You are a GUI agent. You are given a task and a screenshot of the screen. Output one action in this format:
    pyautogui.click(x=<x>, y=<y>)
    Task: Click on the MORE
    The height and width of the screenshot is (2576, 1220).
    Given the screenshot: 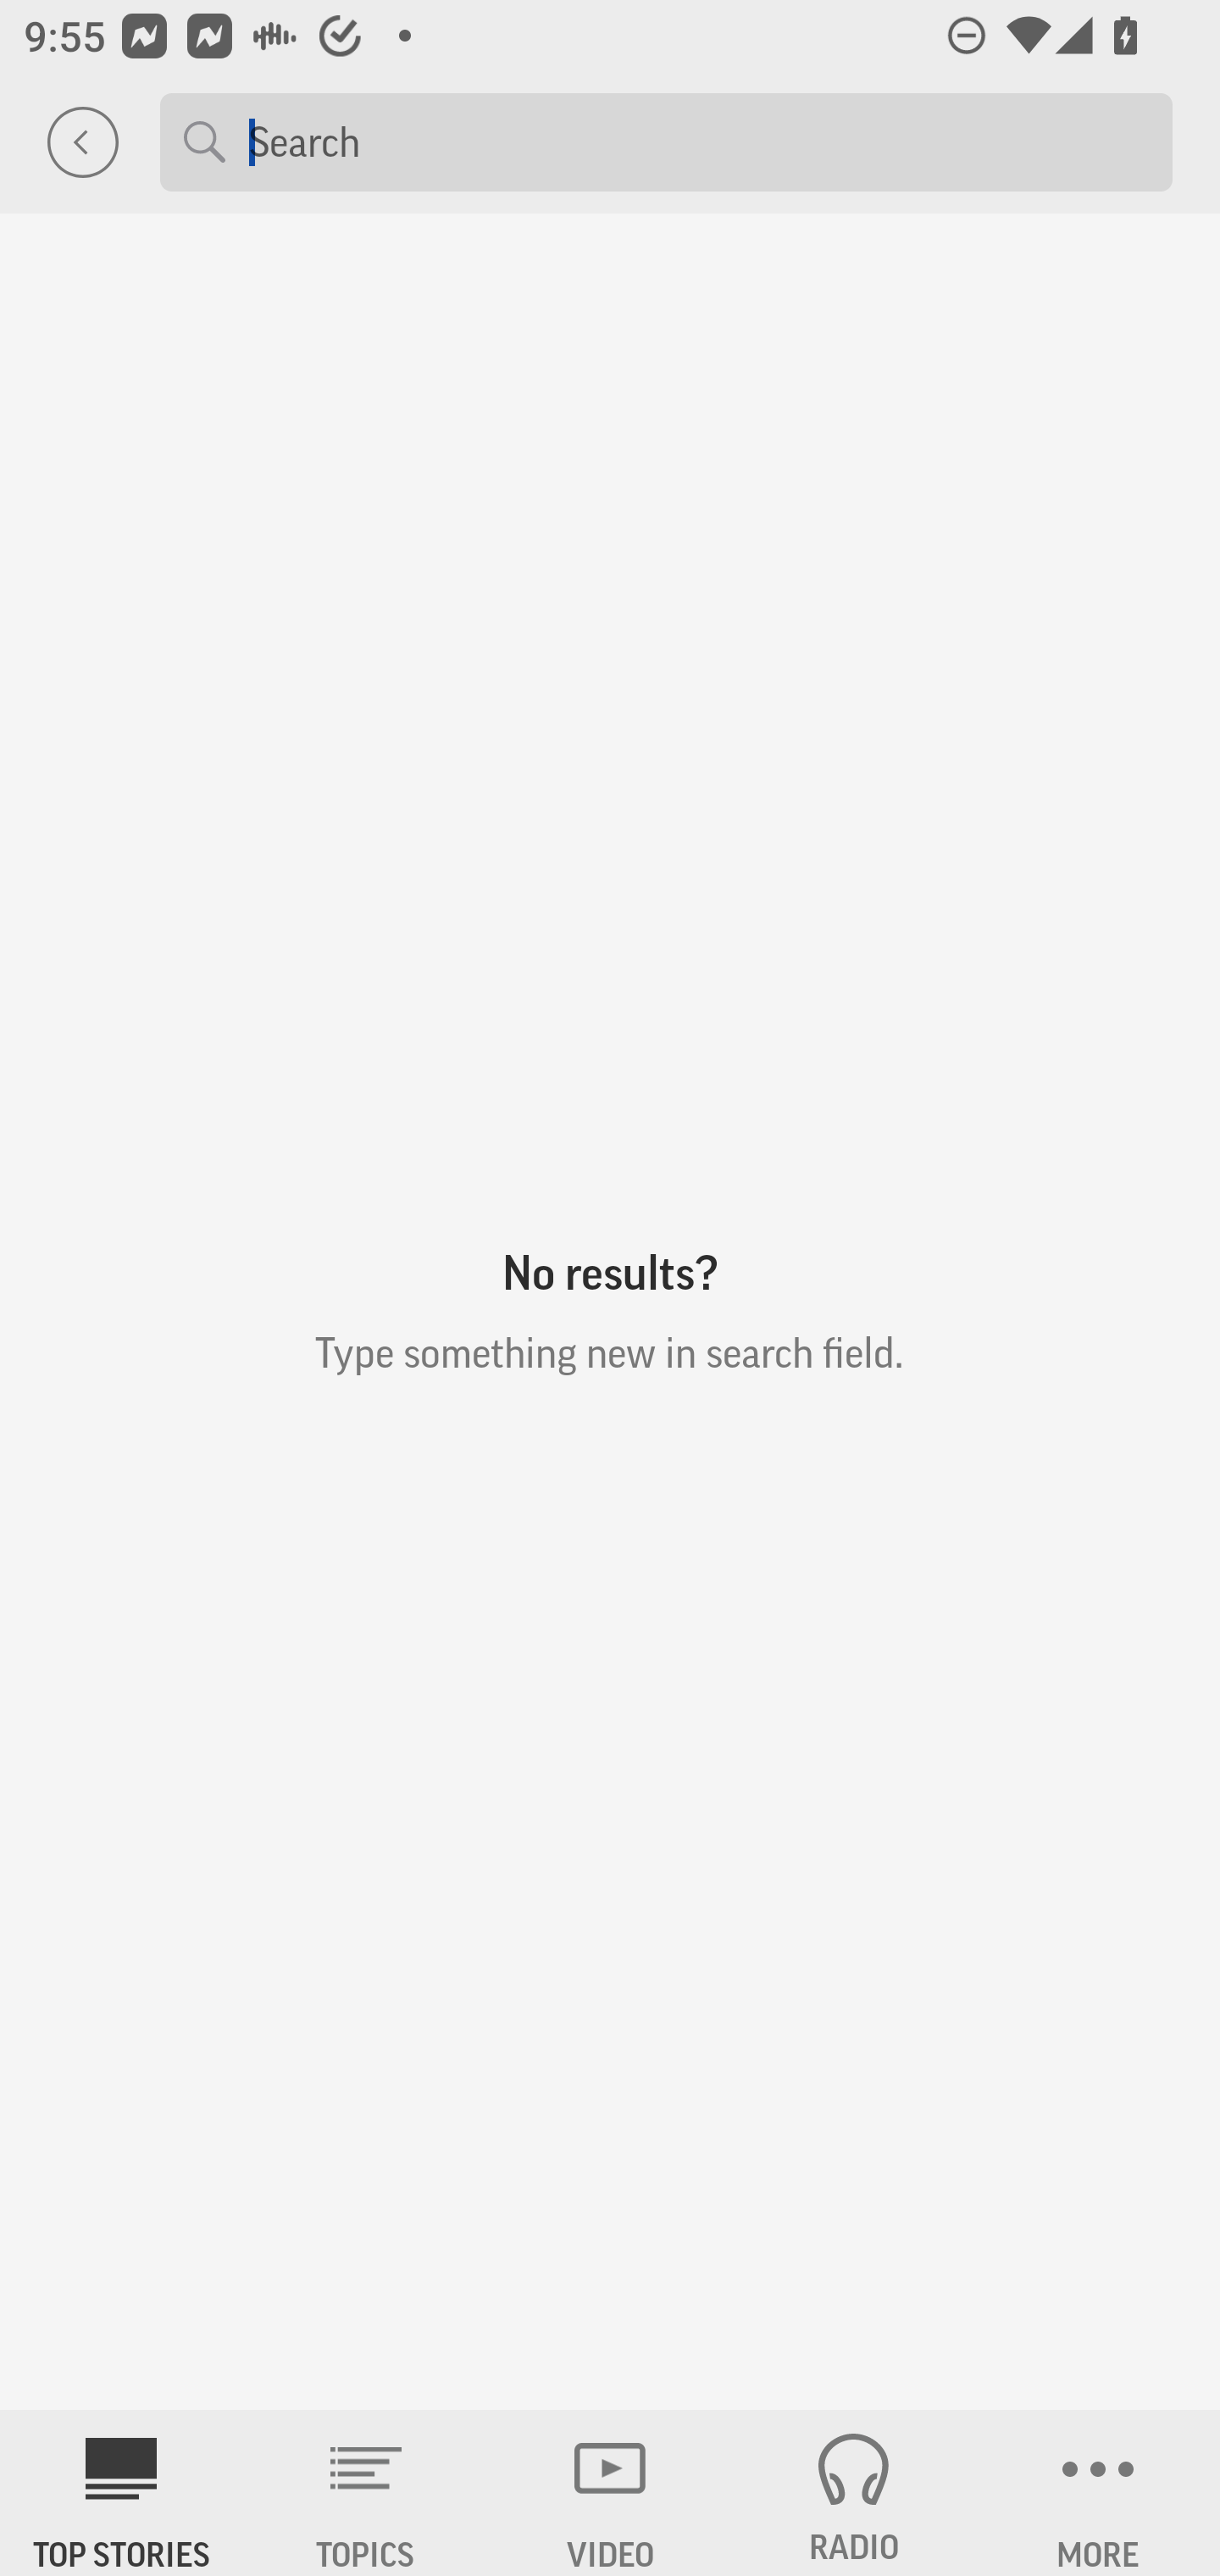 What is the action you would take?
    pyautogui.click(x=1098, y=2493)
    